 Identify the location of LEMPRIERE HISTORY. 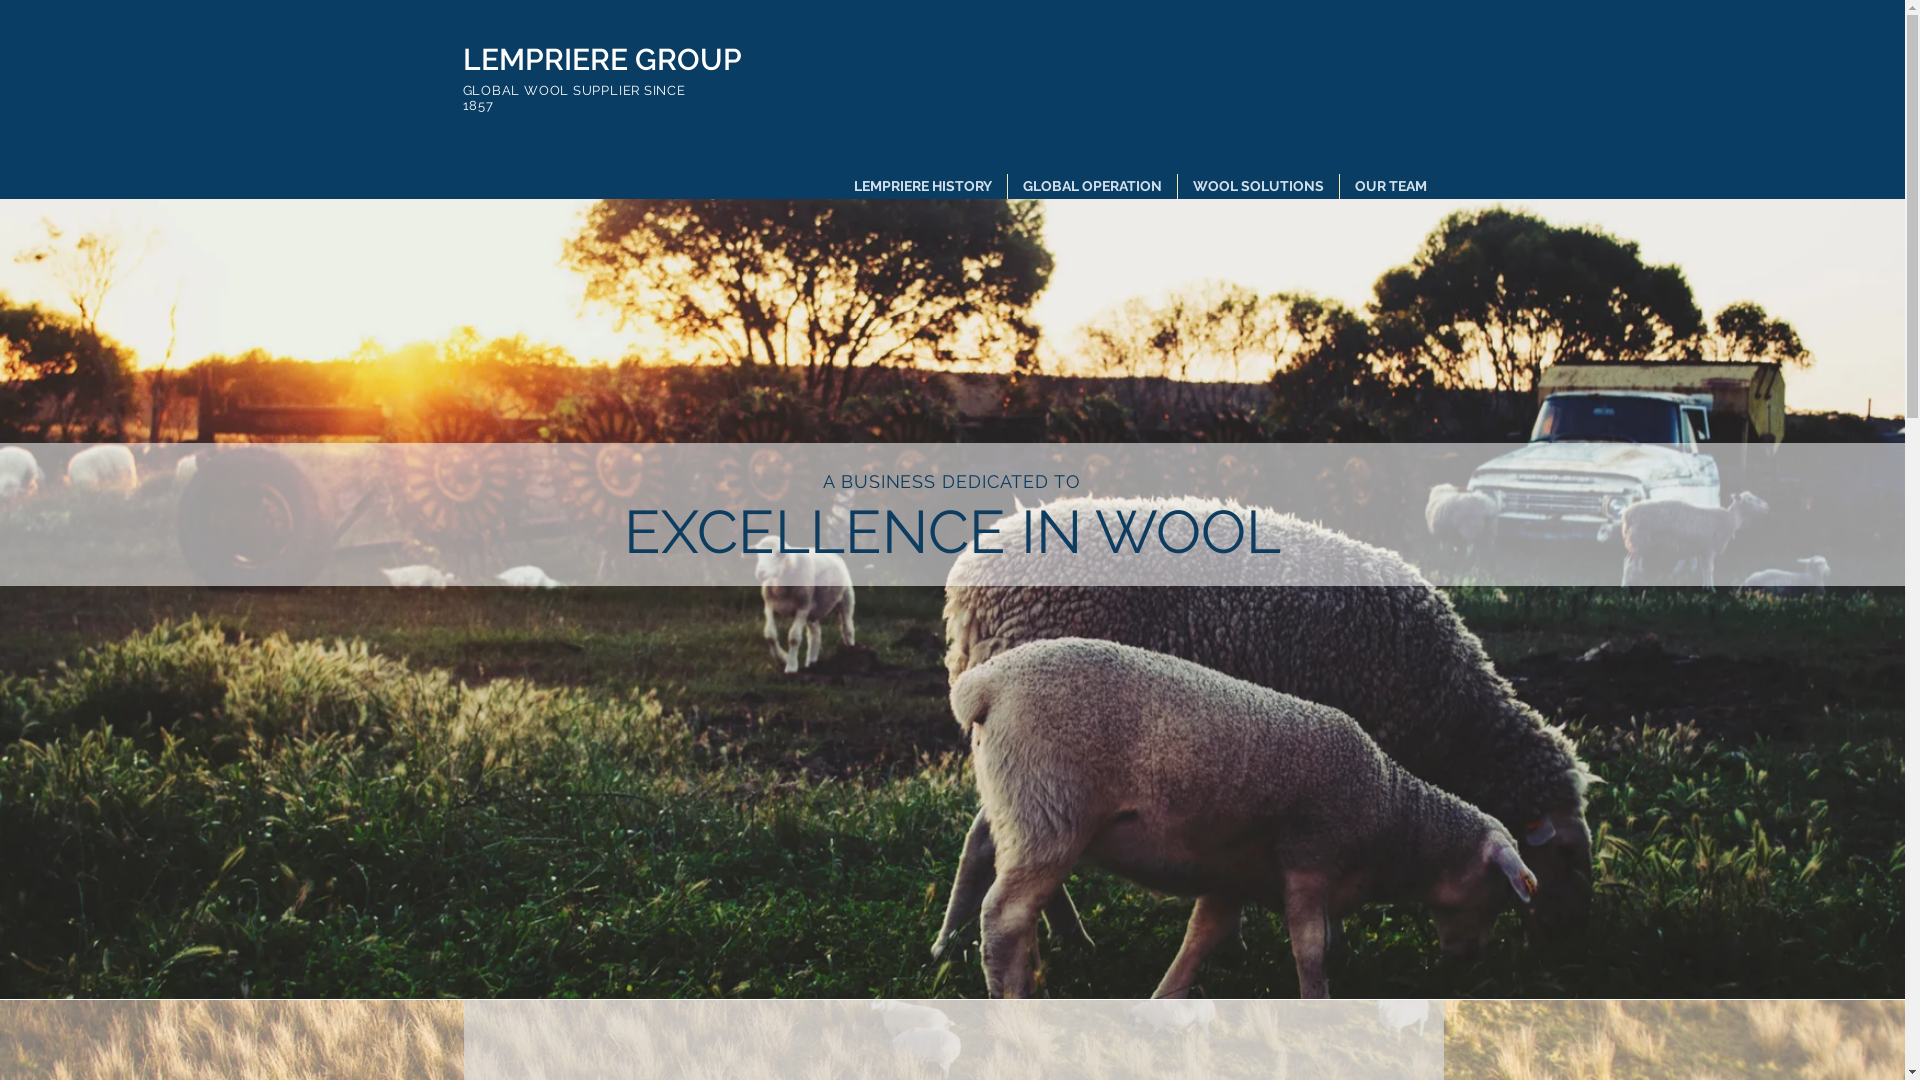
(922, 186).